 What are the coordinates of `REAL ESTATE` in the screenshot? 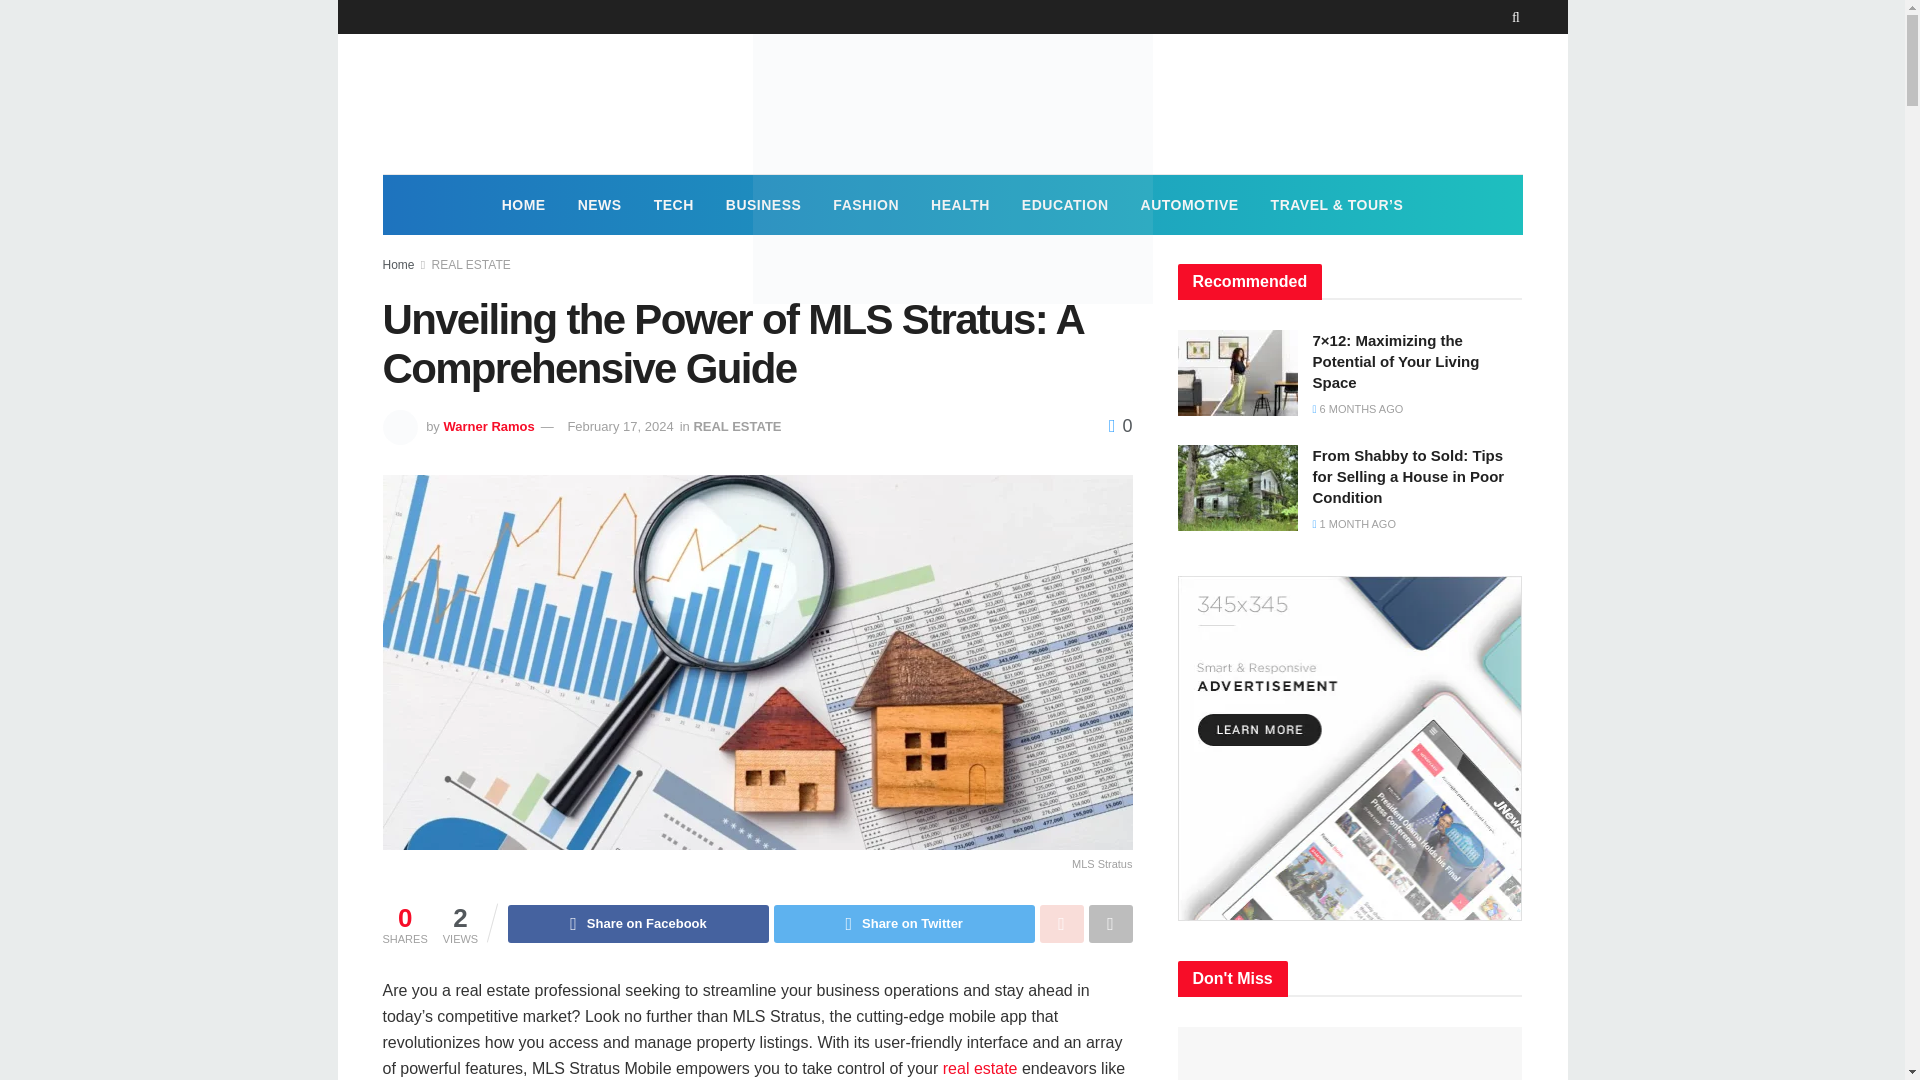 It's located at (737, 426).